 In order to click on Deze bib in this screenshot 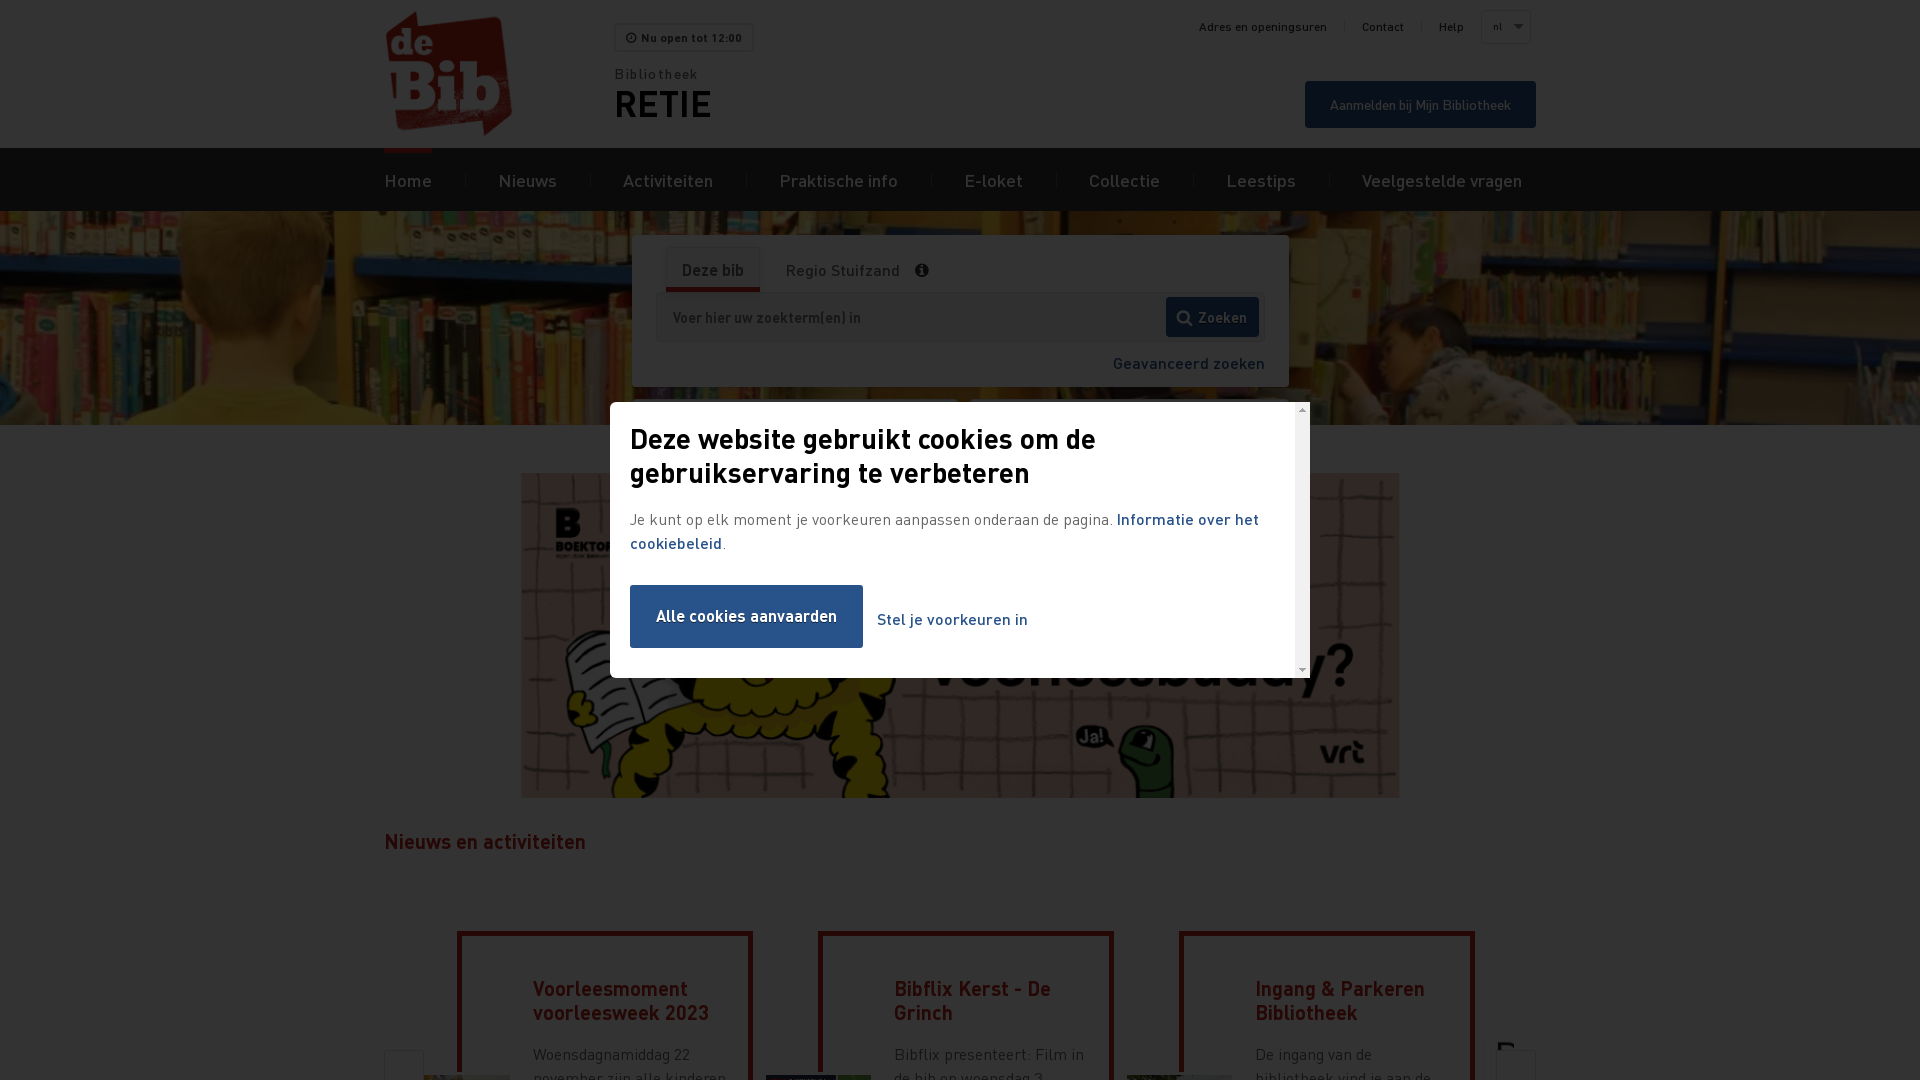, I will do `click(712, 270)`.